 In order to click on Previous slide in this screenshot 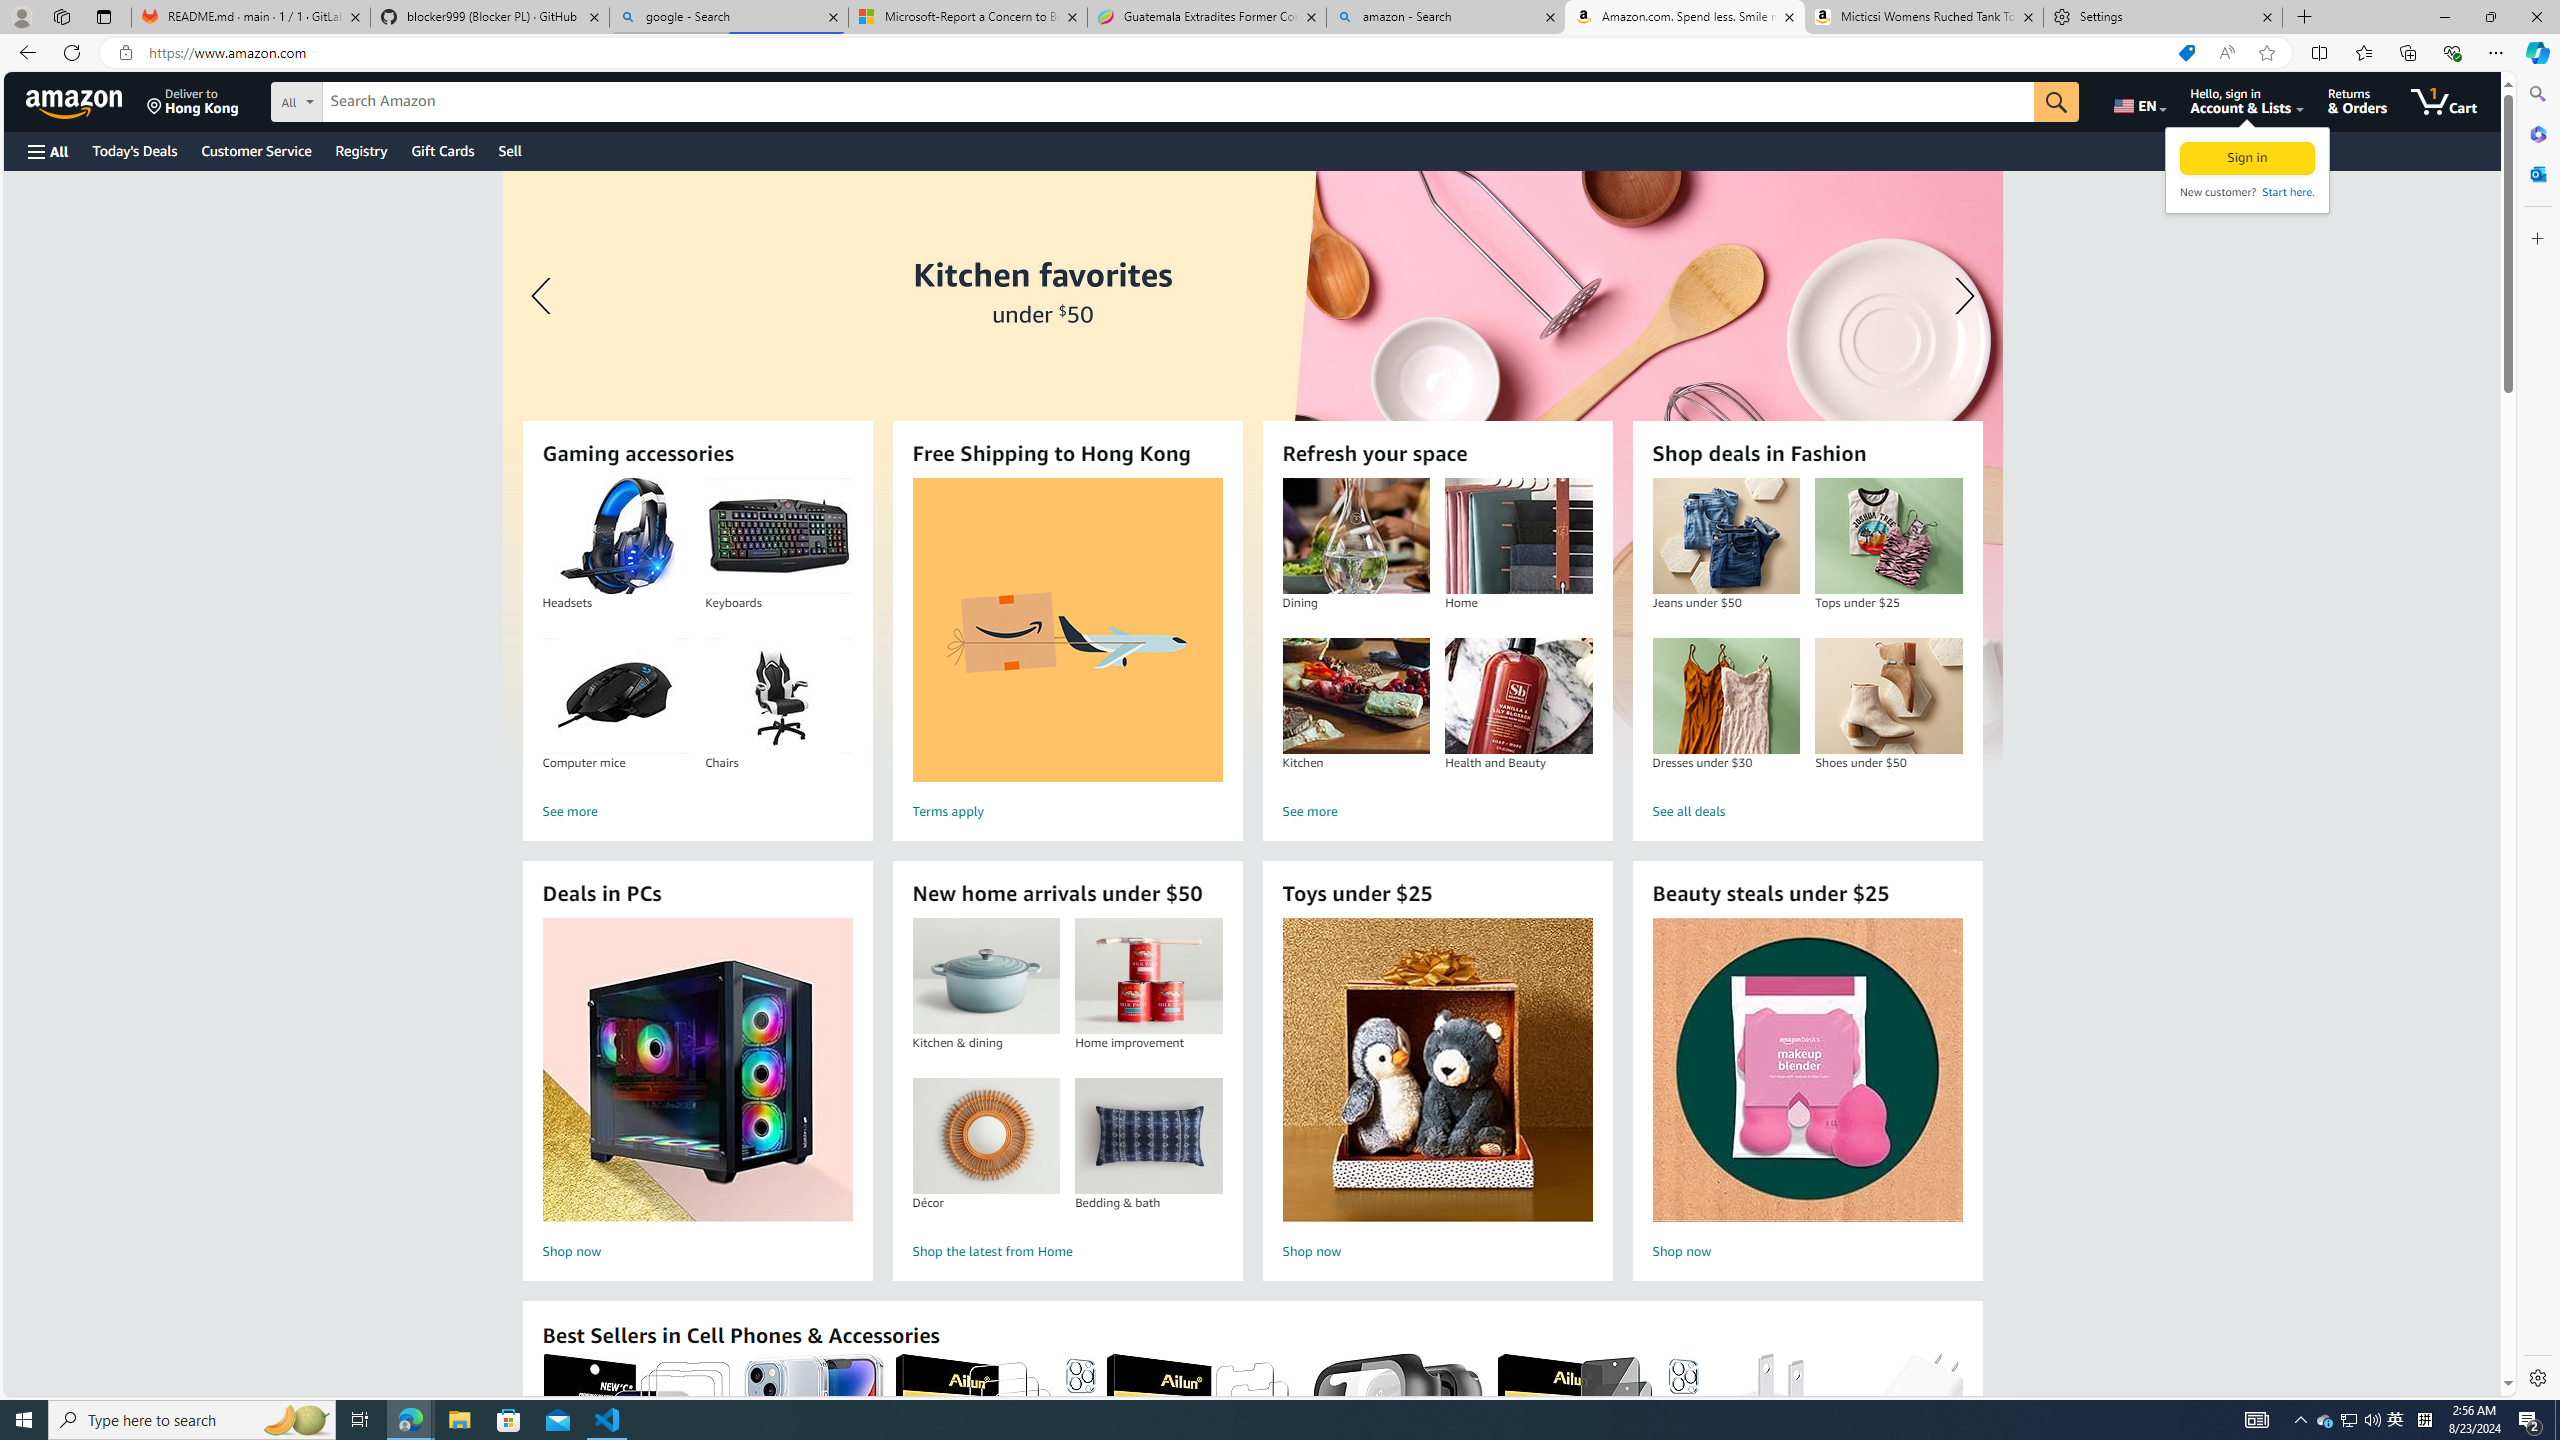, I will do `click(544, 296)`.